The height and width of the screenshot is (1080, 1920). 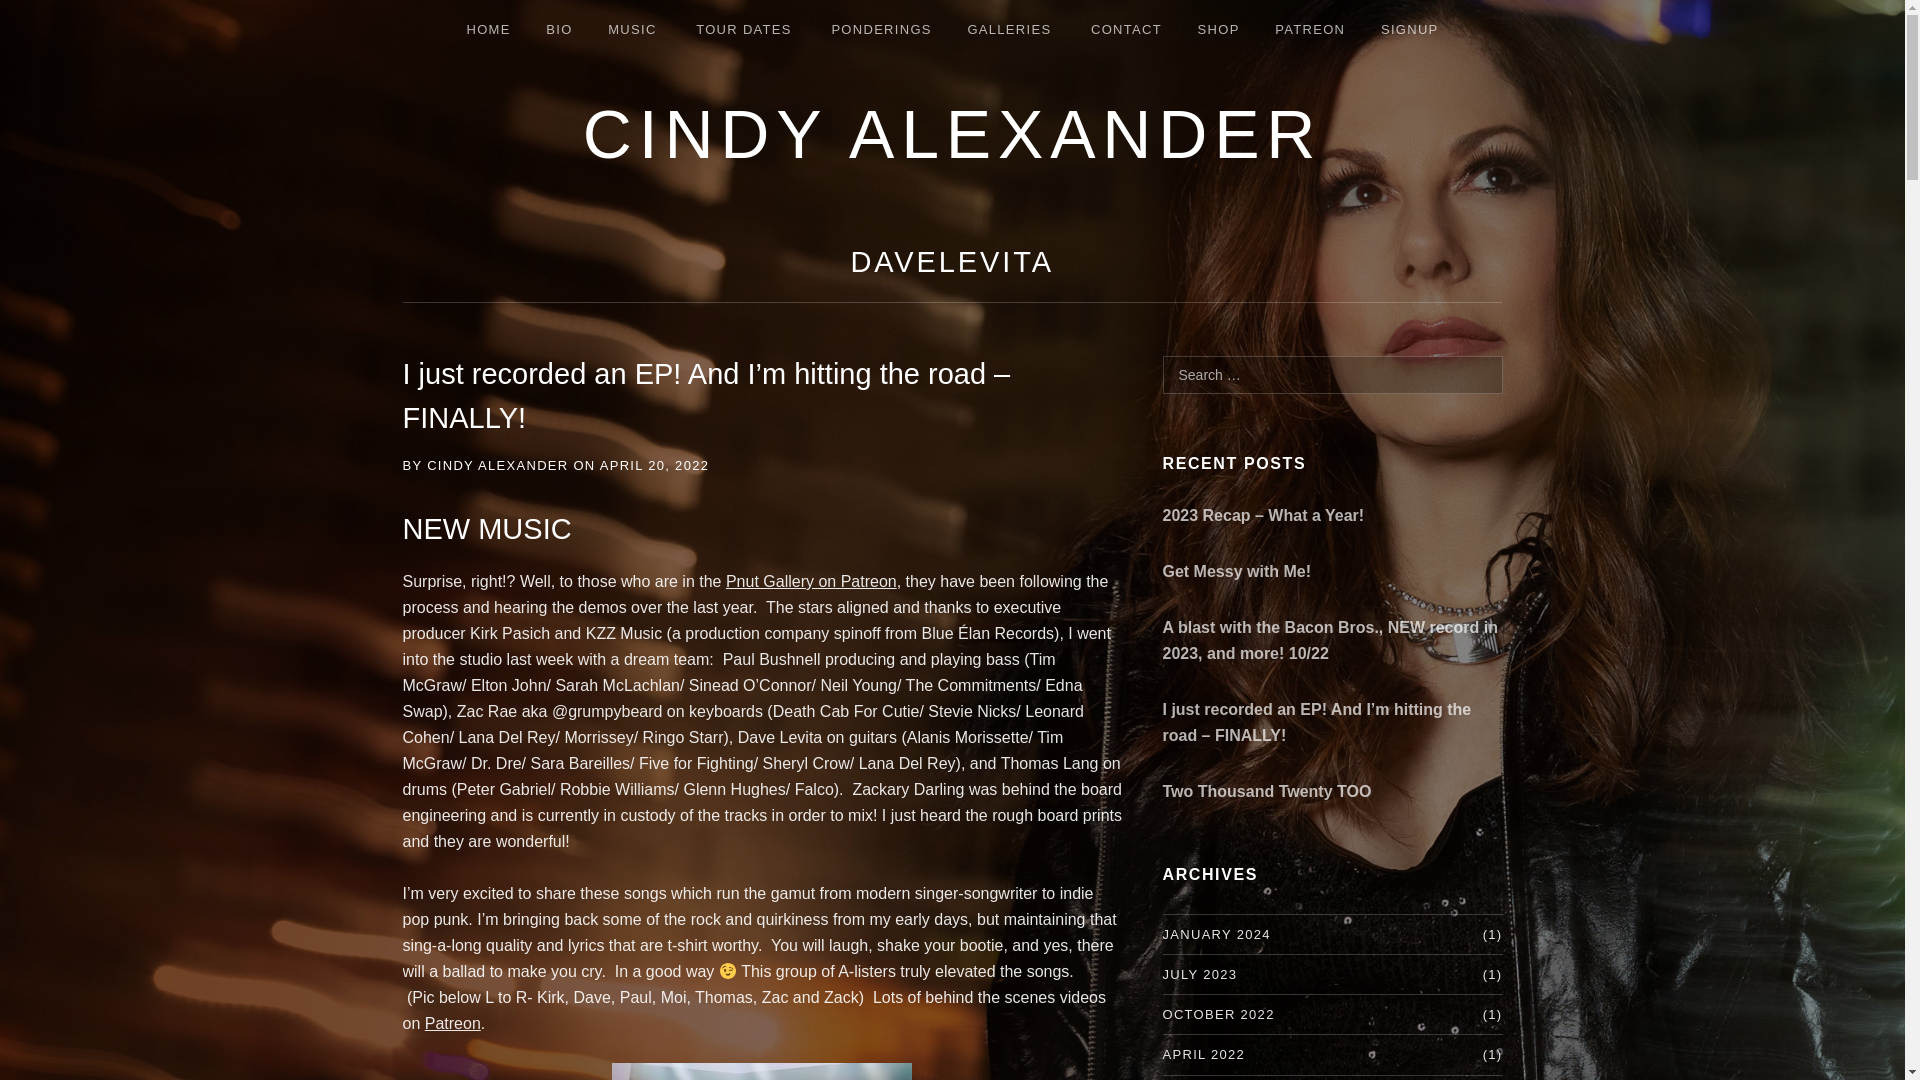 I want to click on PONDERINGS, so click(x=880, y=30).